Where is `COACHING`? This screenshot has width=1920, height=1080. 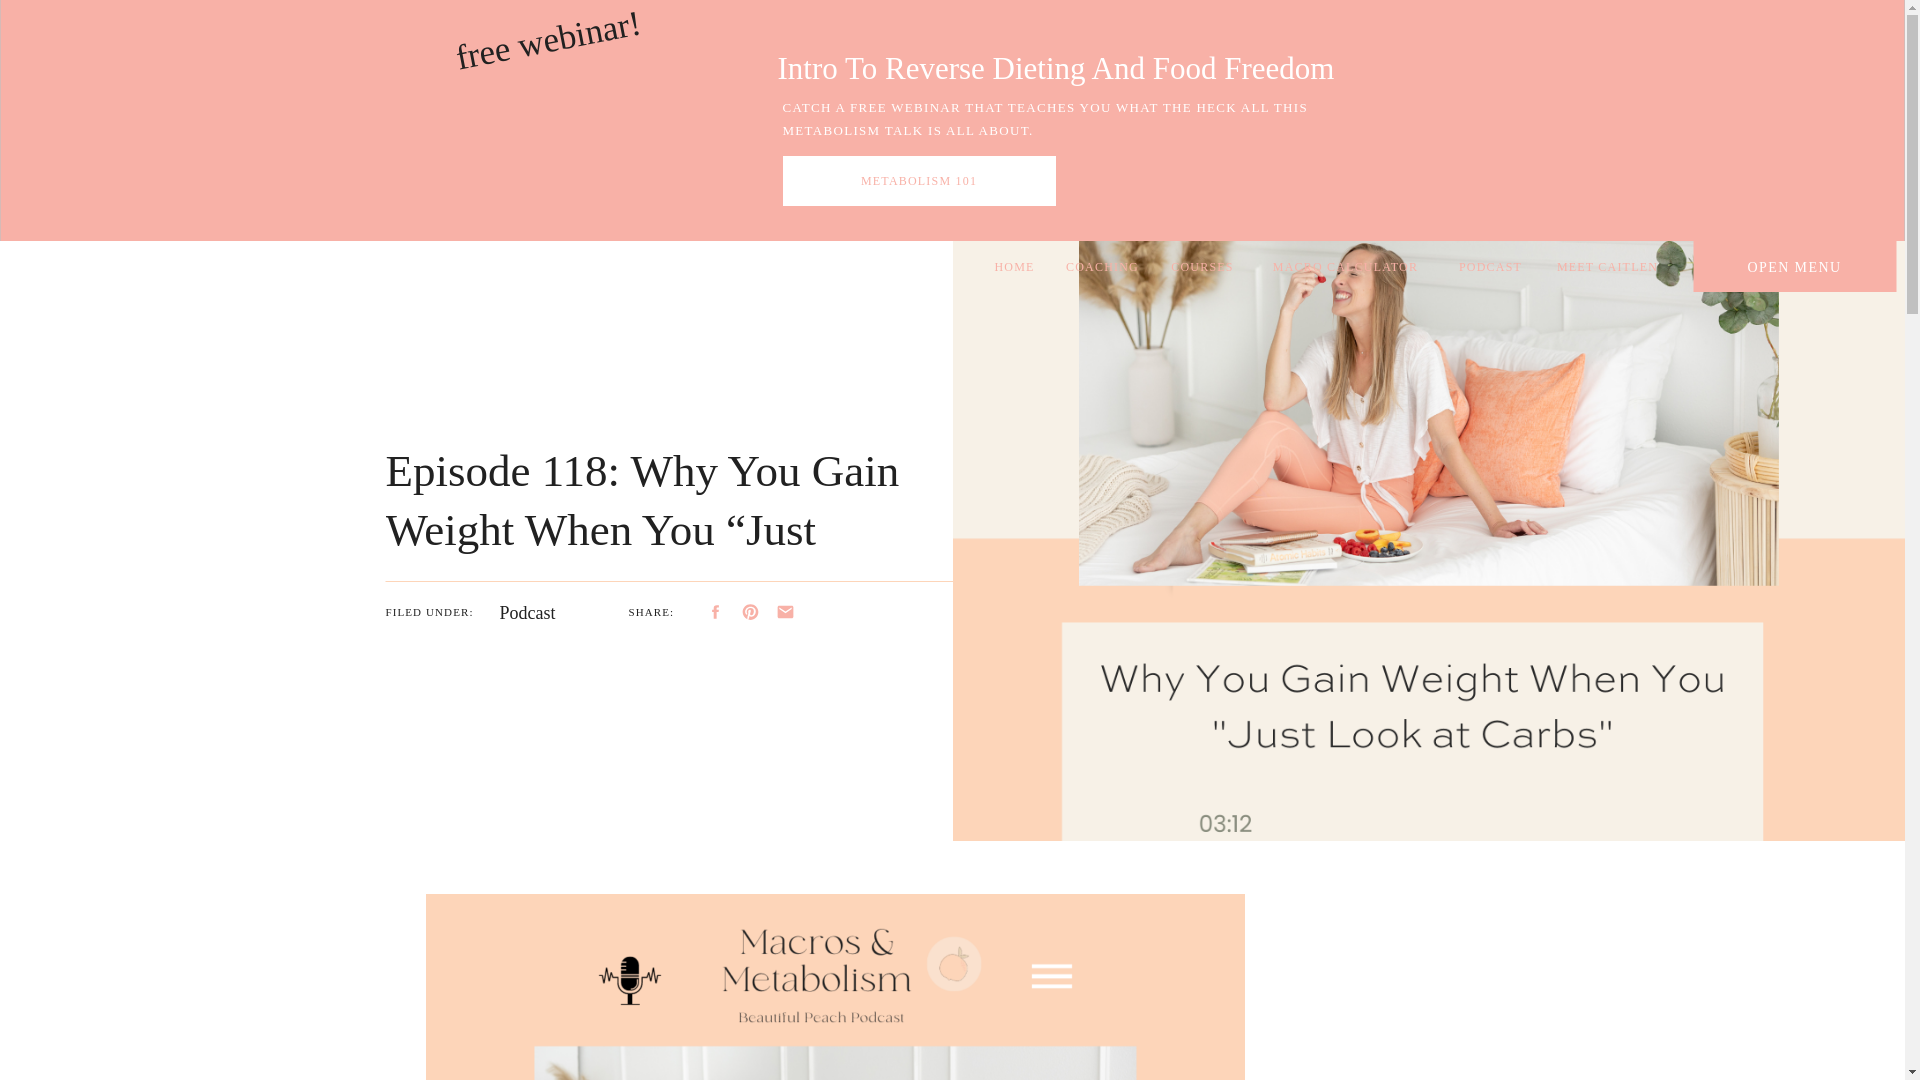 COACHING is located at coordinates (1102, 266).